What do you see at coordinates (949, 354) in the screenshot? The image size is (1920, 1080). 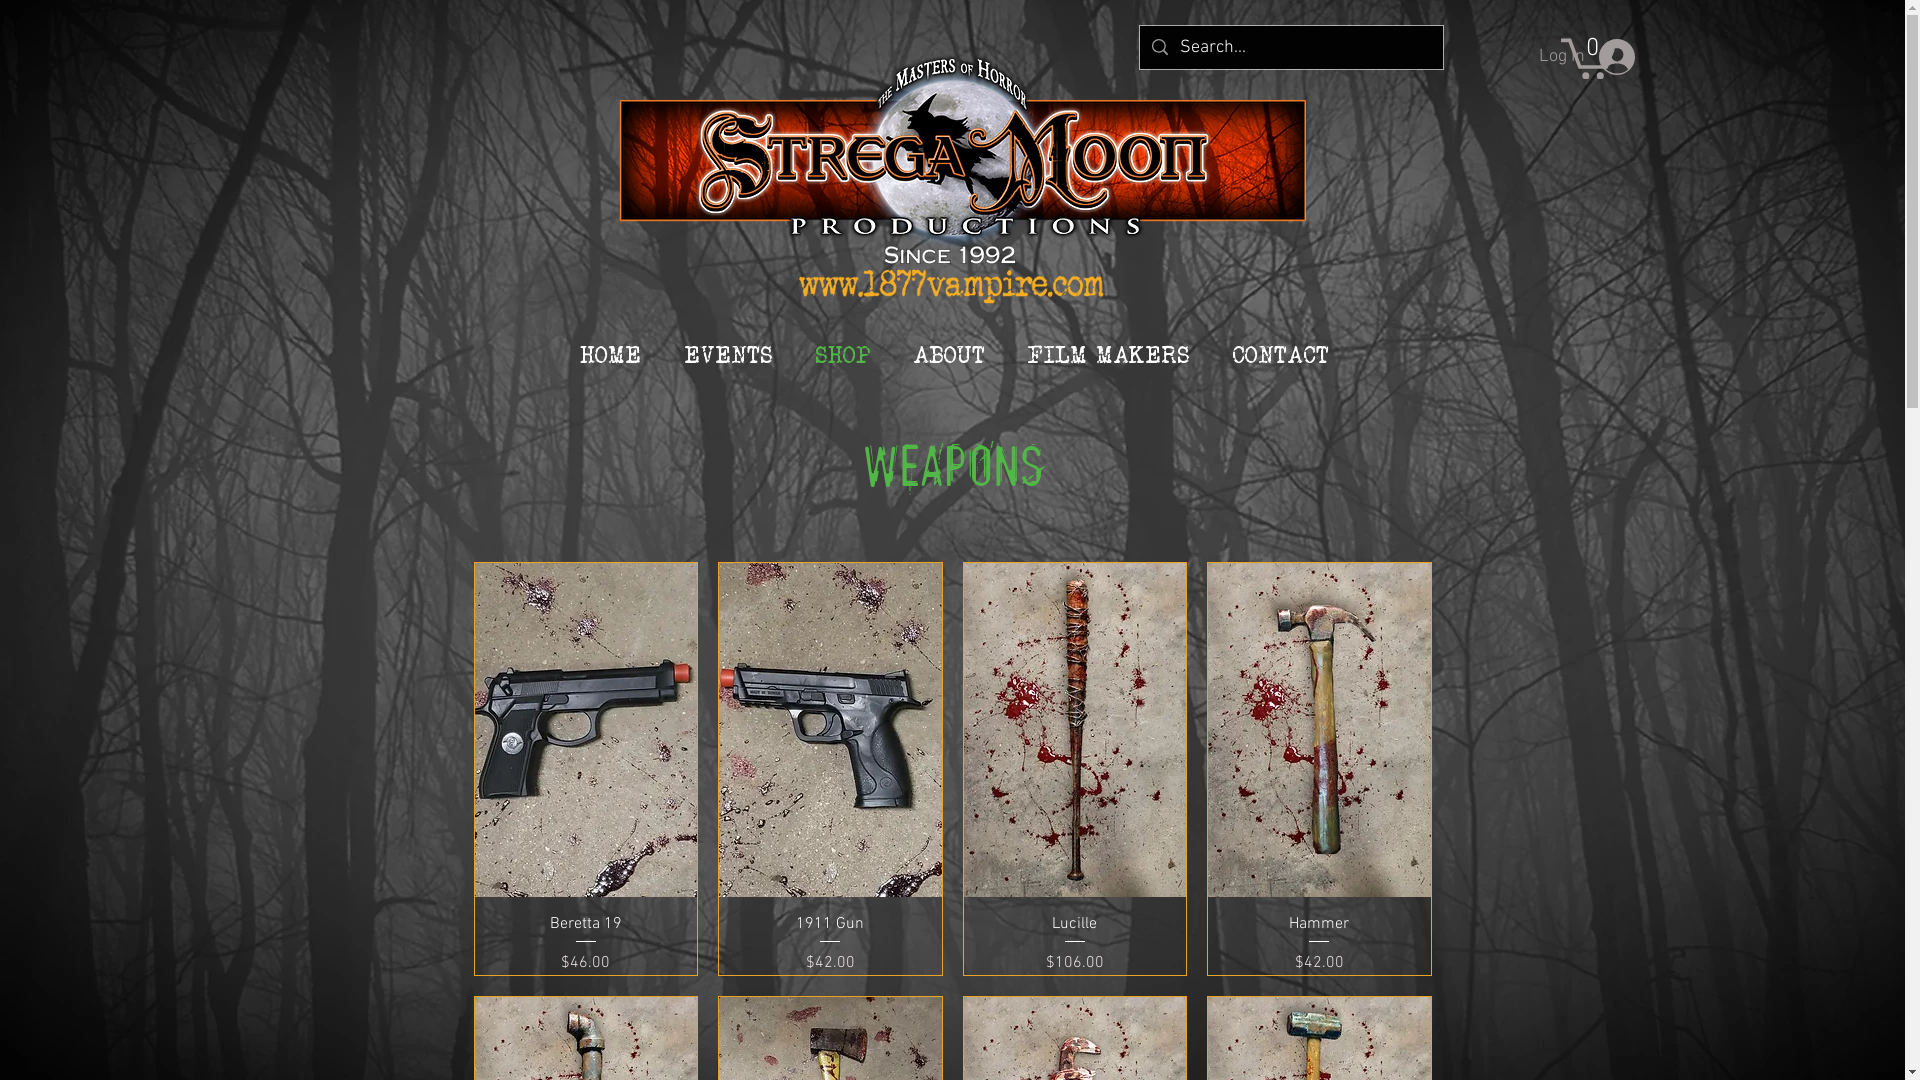 I see `ABOUT` at bounding box center [949, 354].